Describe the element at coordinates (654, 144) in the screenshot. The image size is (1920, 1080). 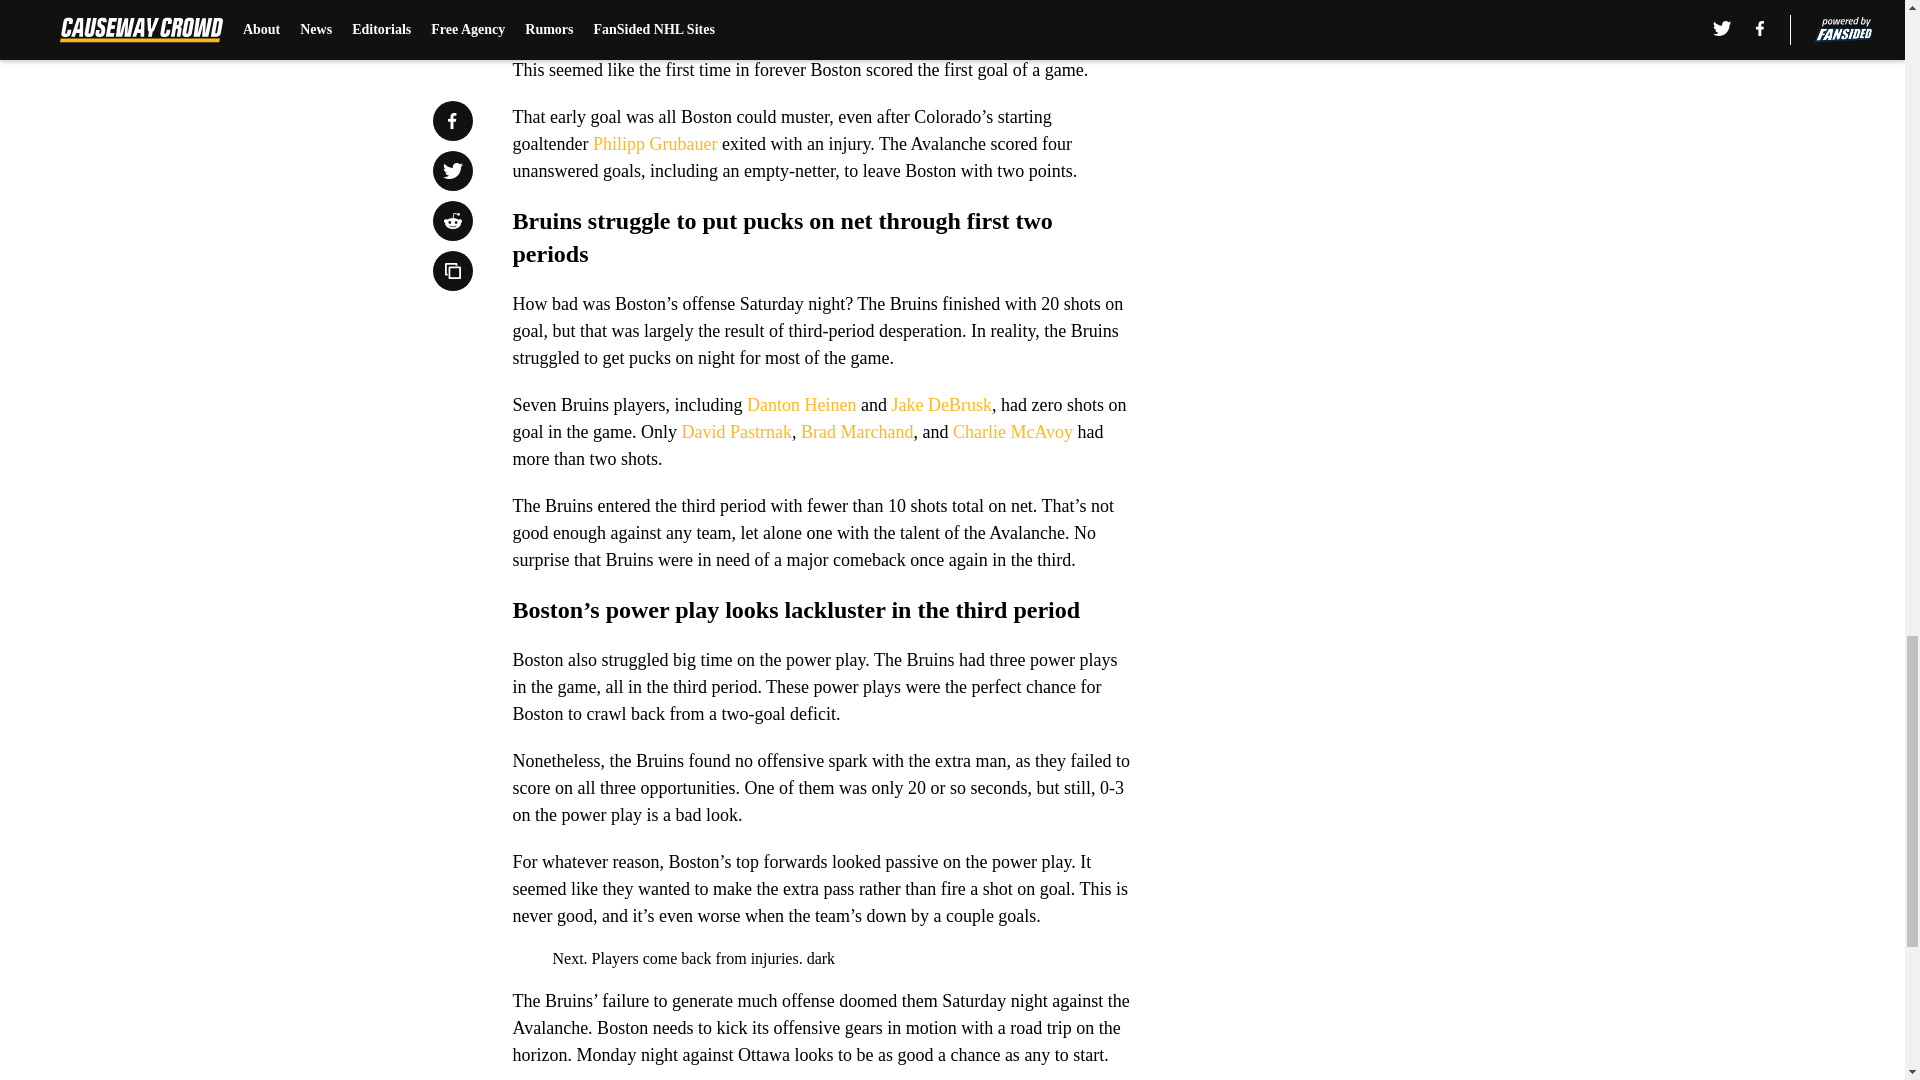
I see `Philipp Grubauer` at that location.